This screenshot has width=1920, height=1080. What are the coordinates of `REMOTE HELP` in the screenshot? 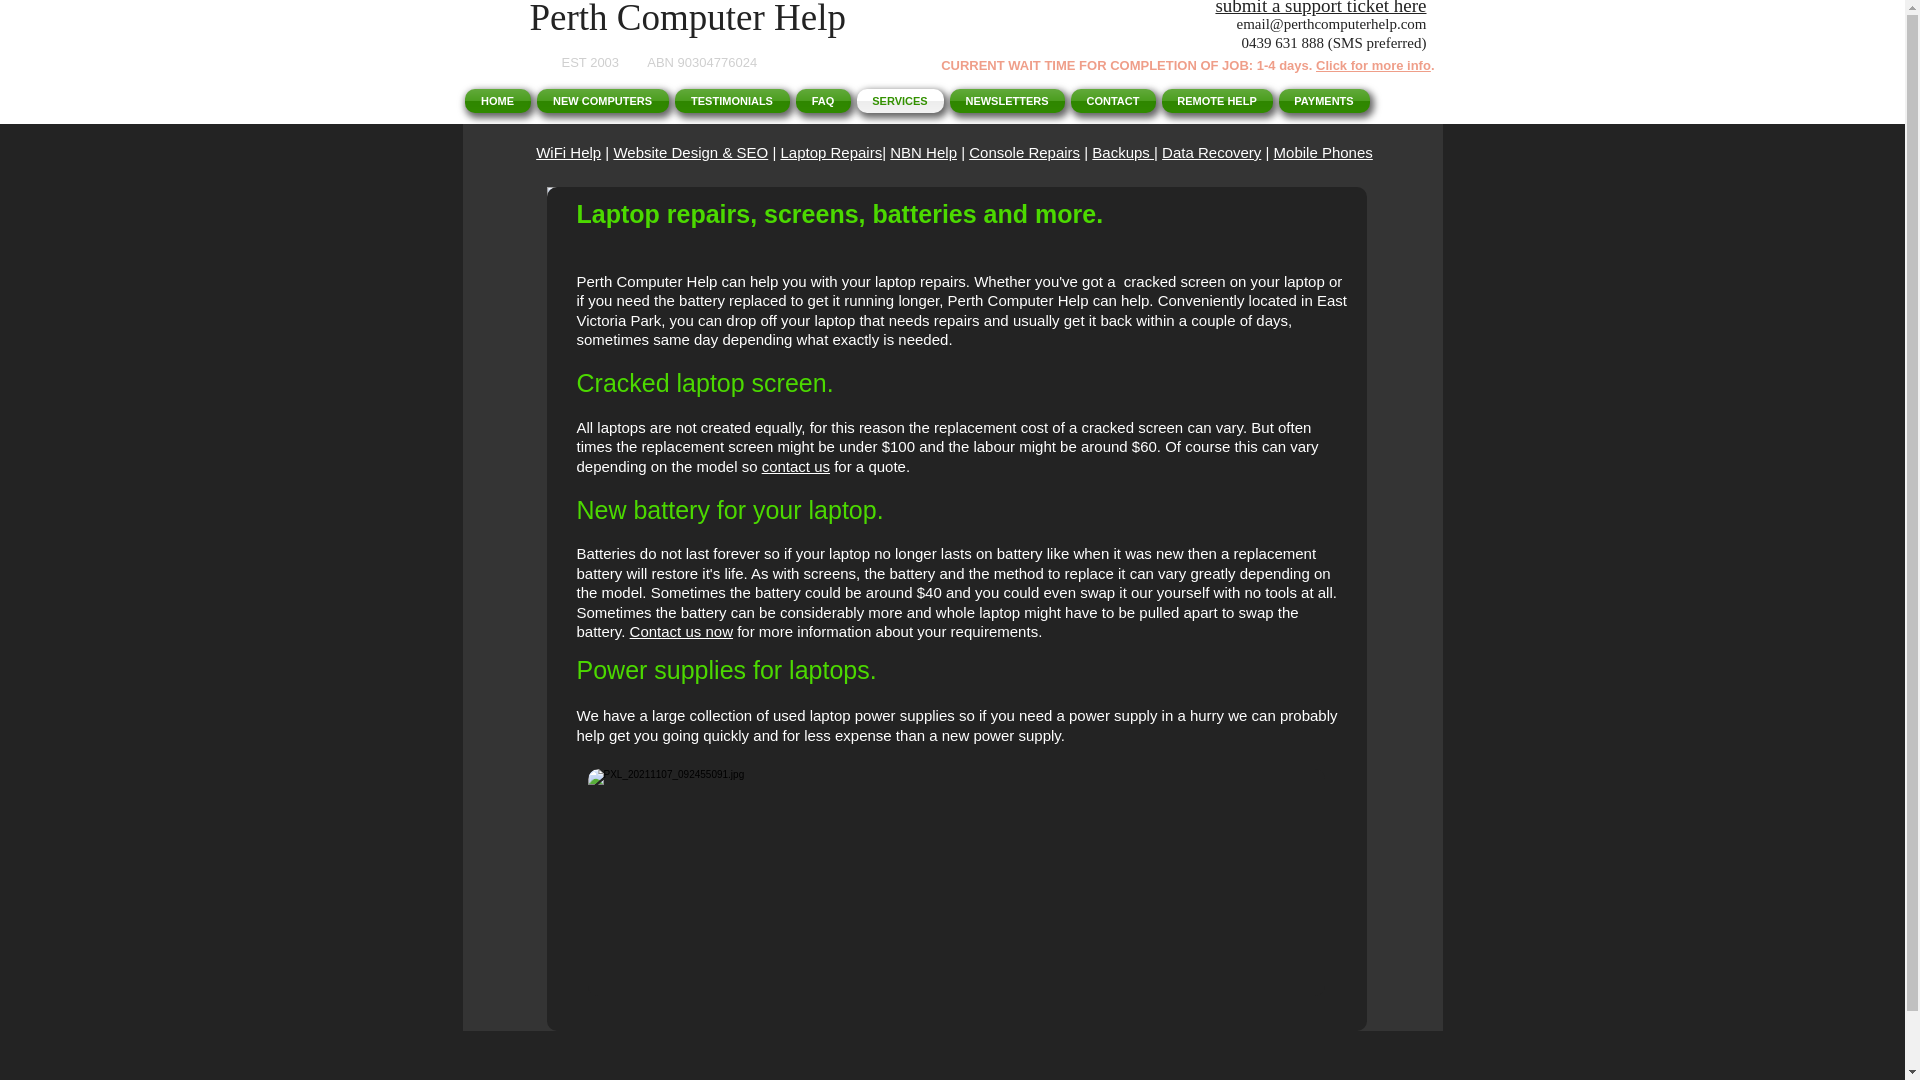 It's located at (1216, 100).